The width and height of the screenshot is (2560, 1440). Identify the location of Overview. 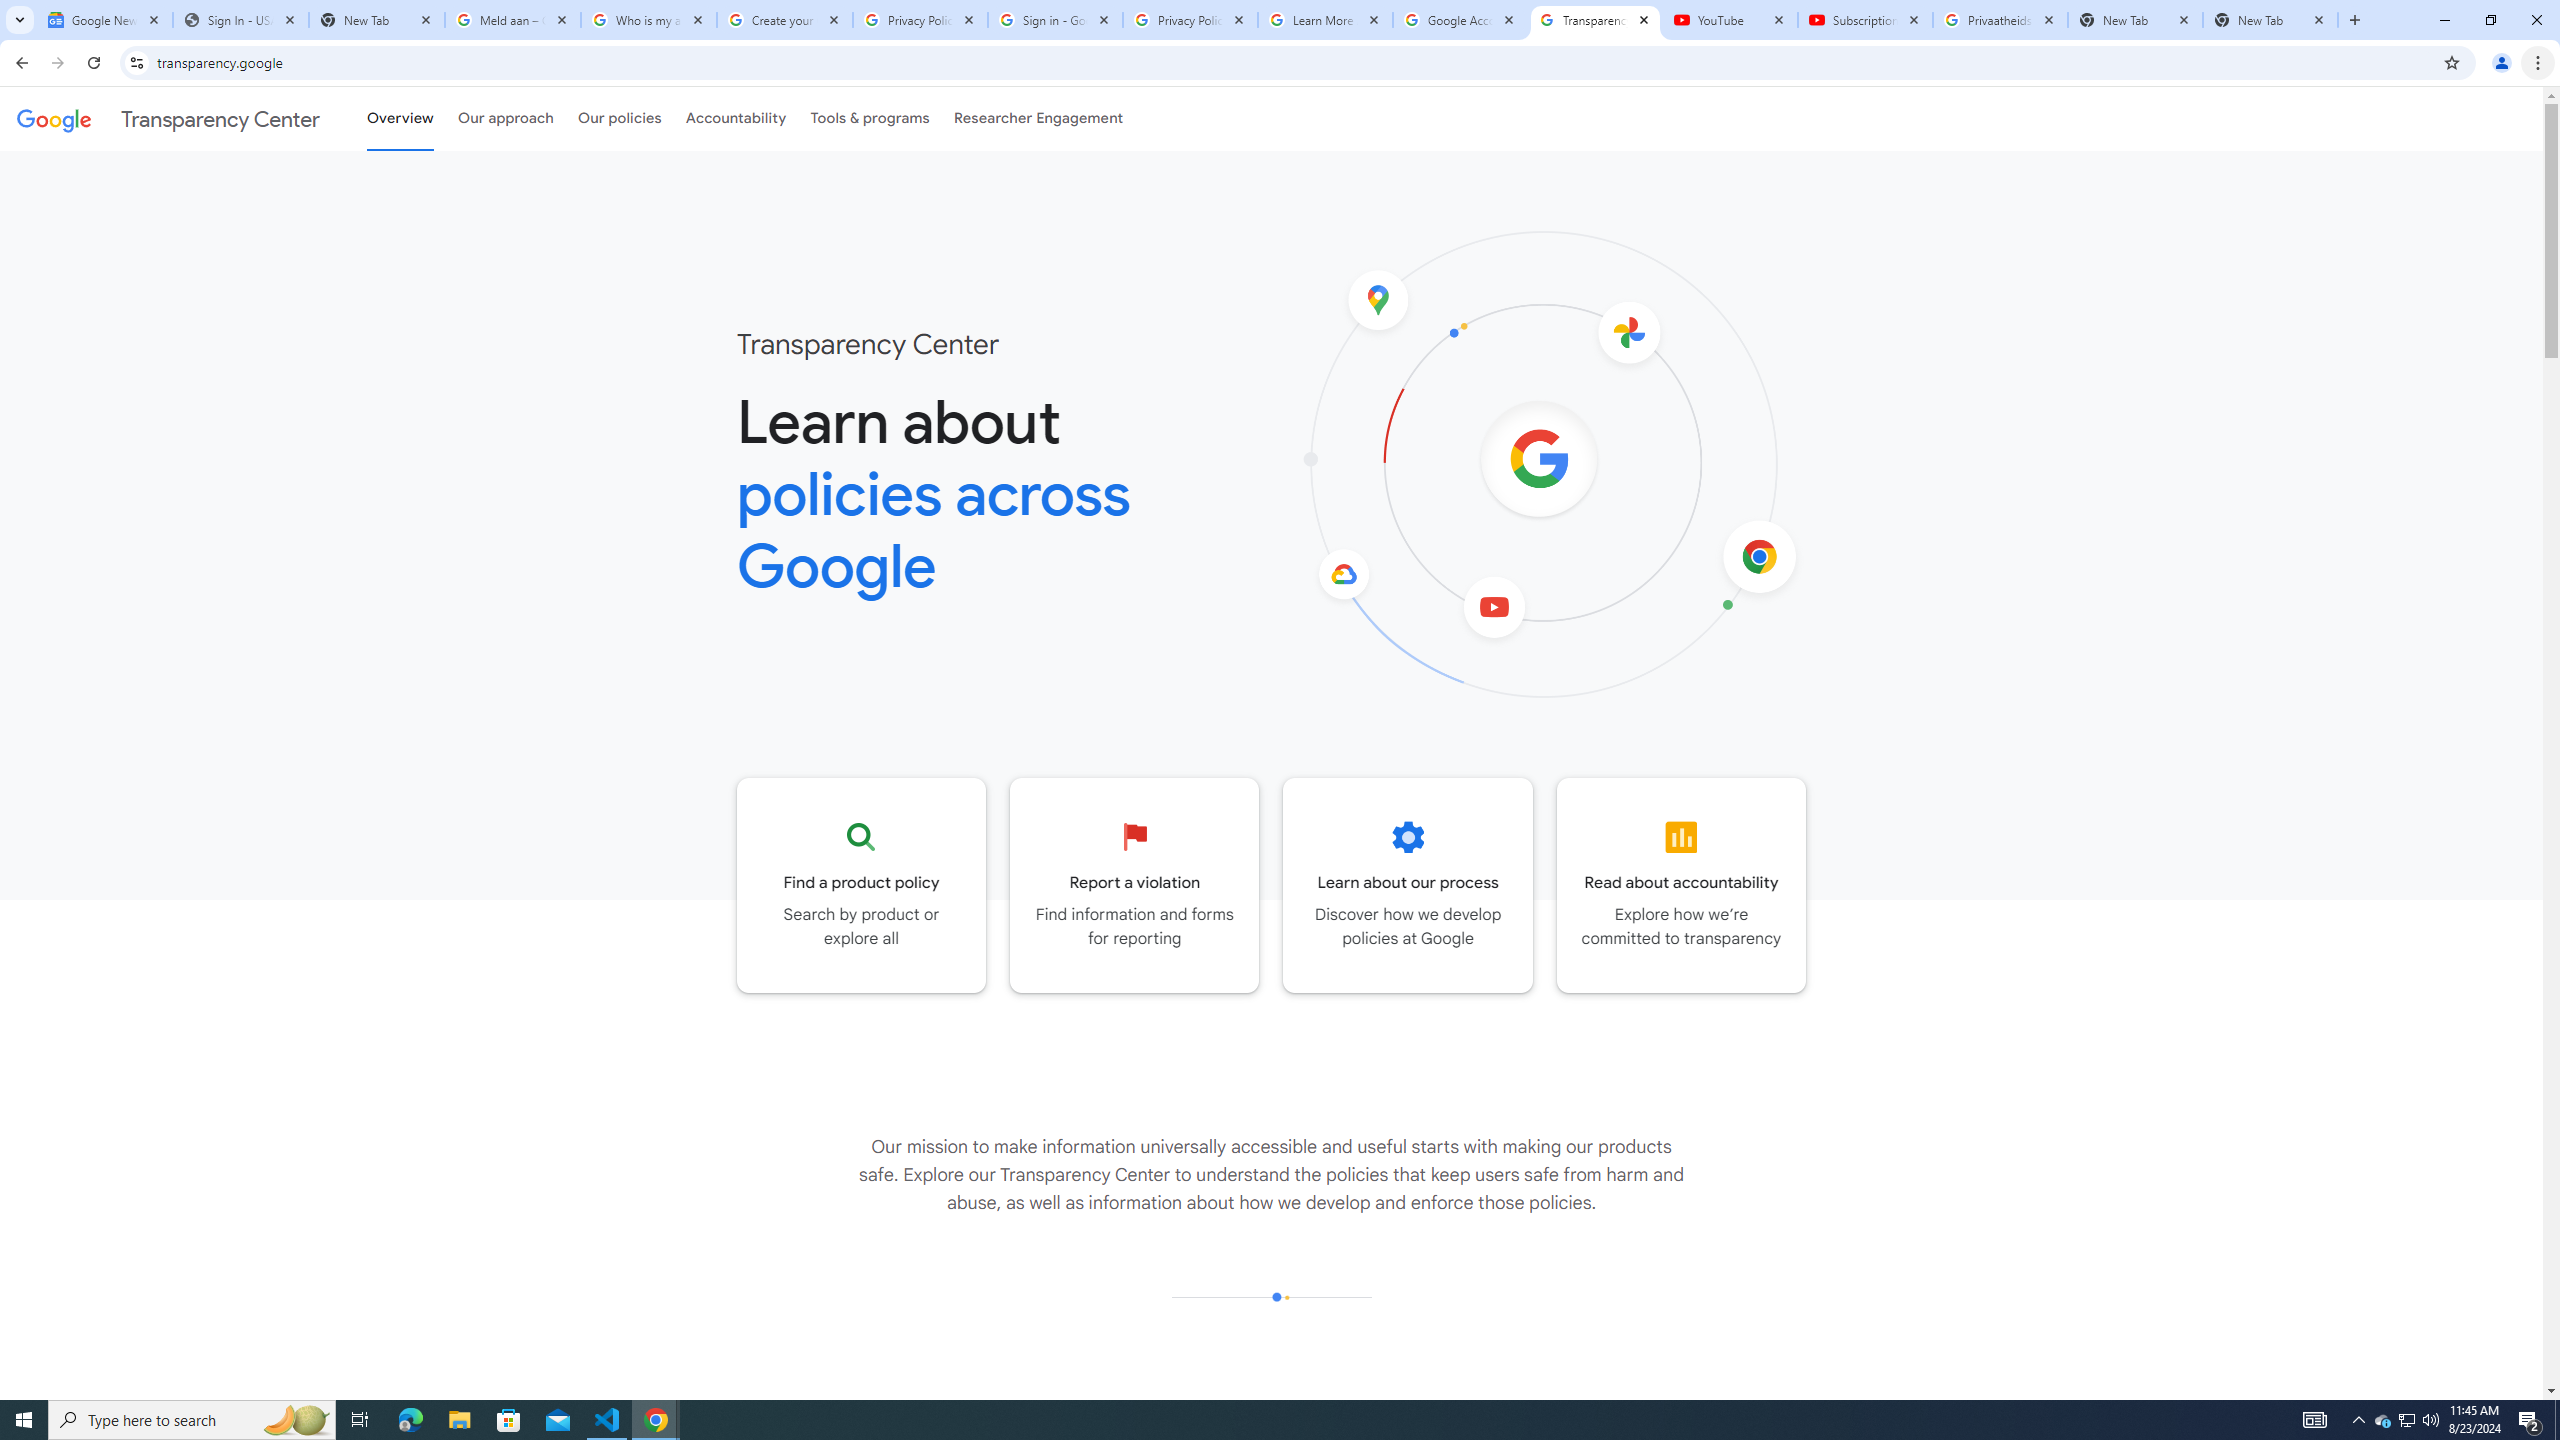
(399, 118).